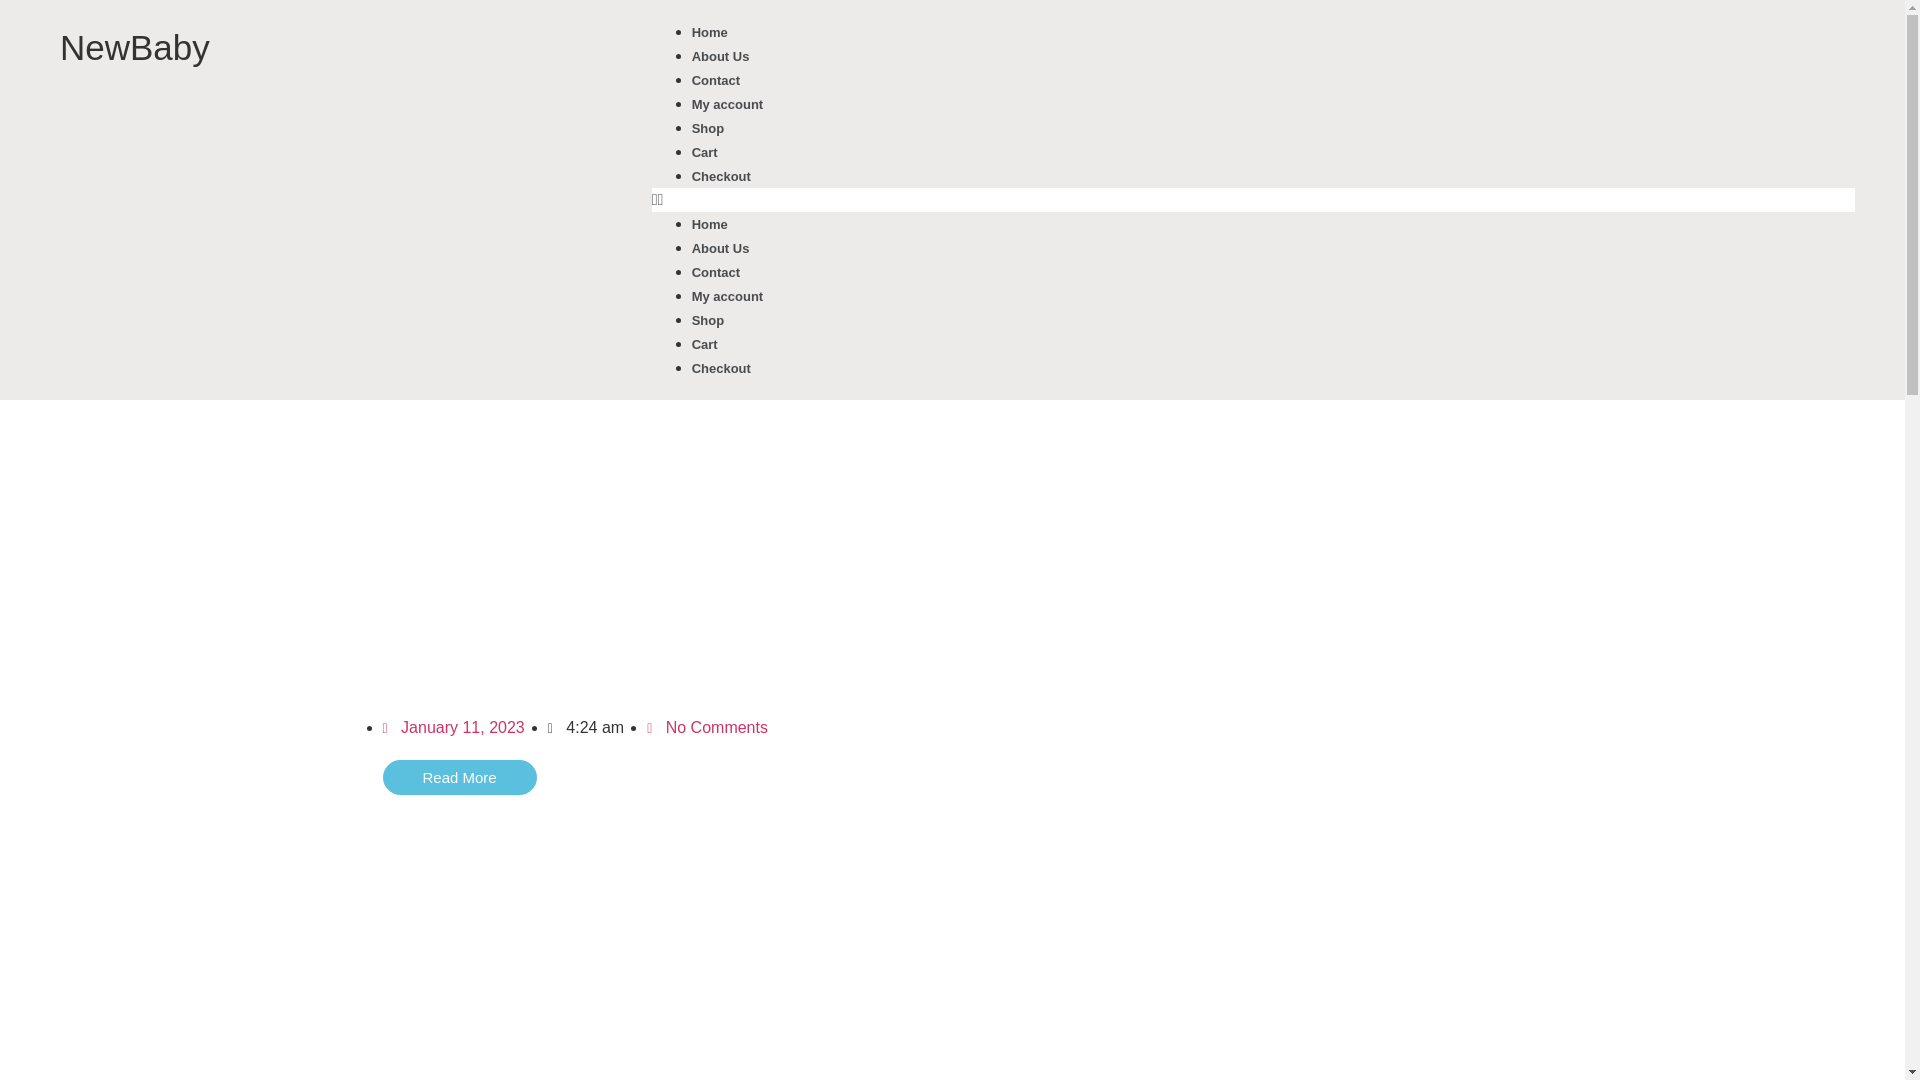 Image resolution: width=1920 pixels, height=1080 pixels. I want to click on About Us, so click(720, 248).